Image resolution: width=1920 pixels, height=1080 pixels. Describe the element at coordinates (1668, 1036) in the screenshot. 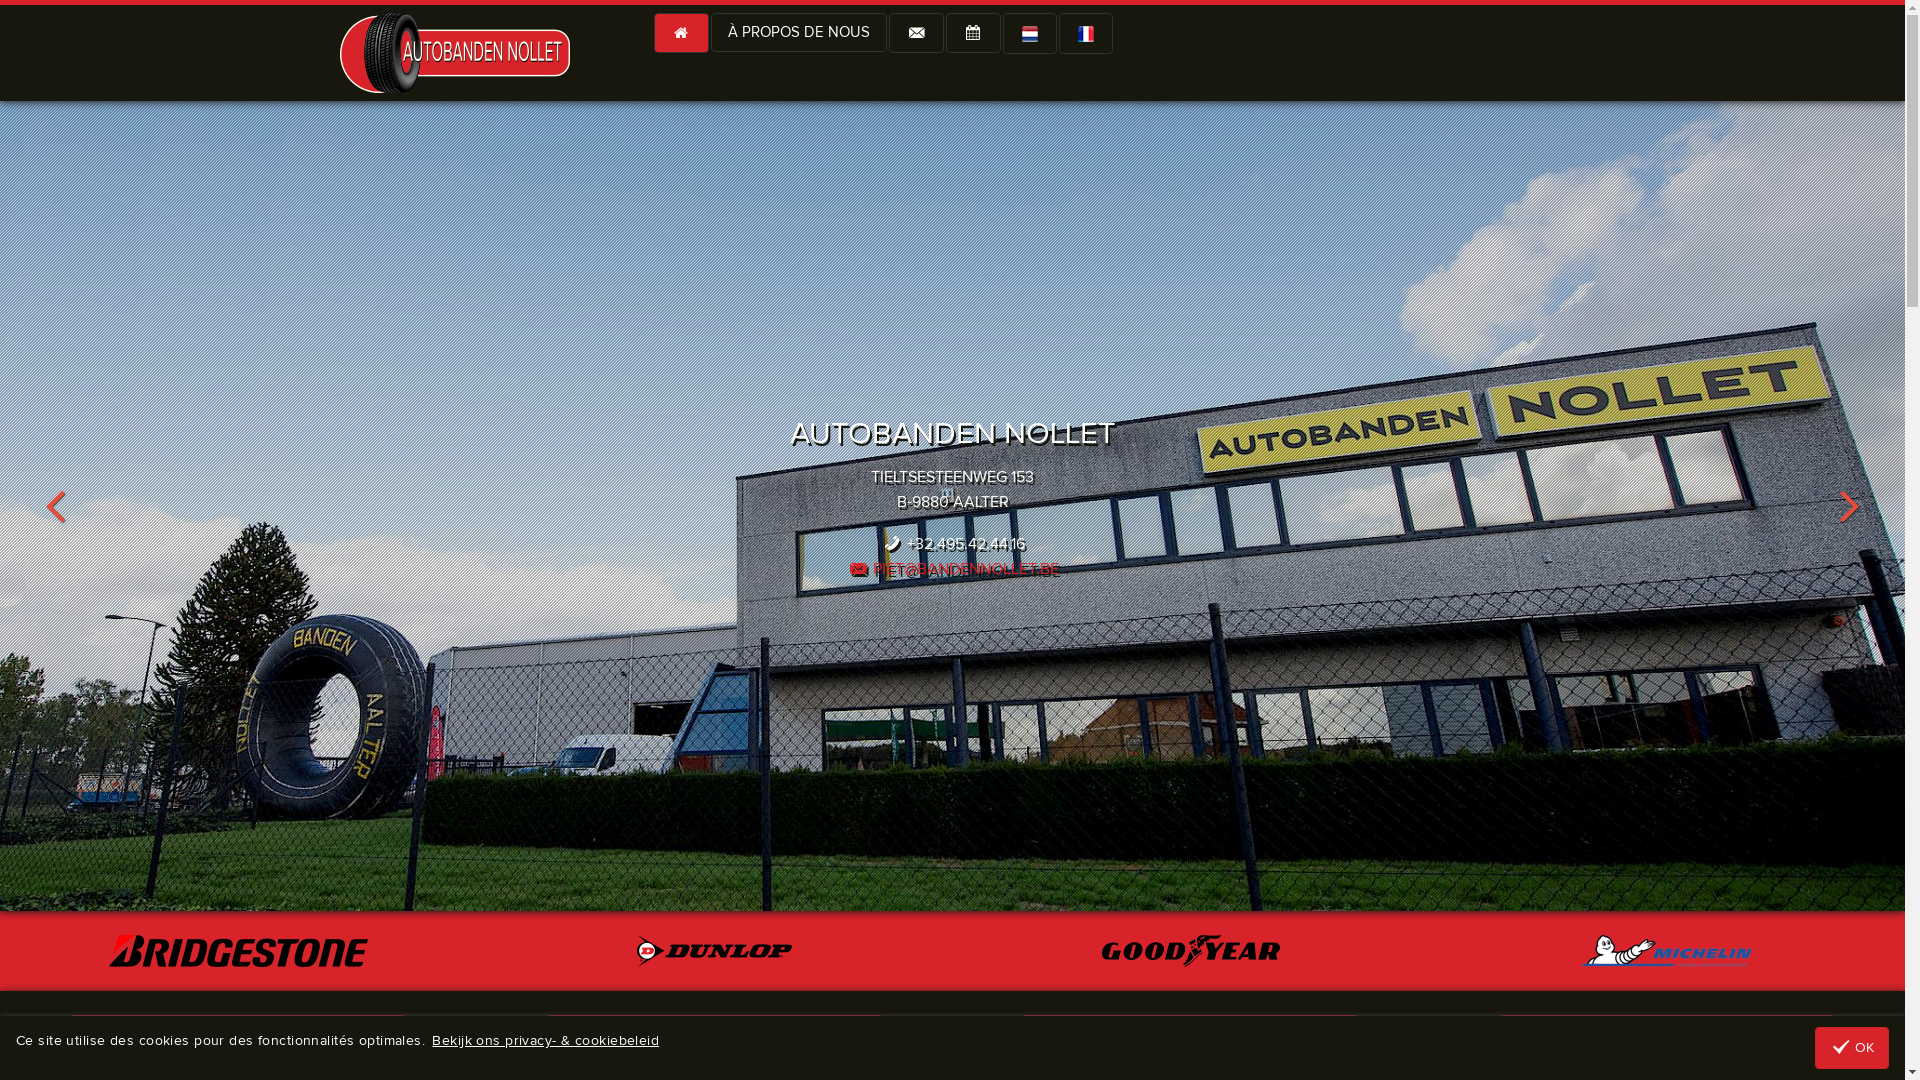

I see `ONLINE AGENDA` at that location.